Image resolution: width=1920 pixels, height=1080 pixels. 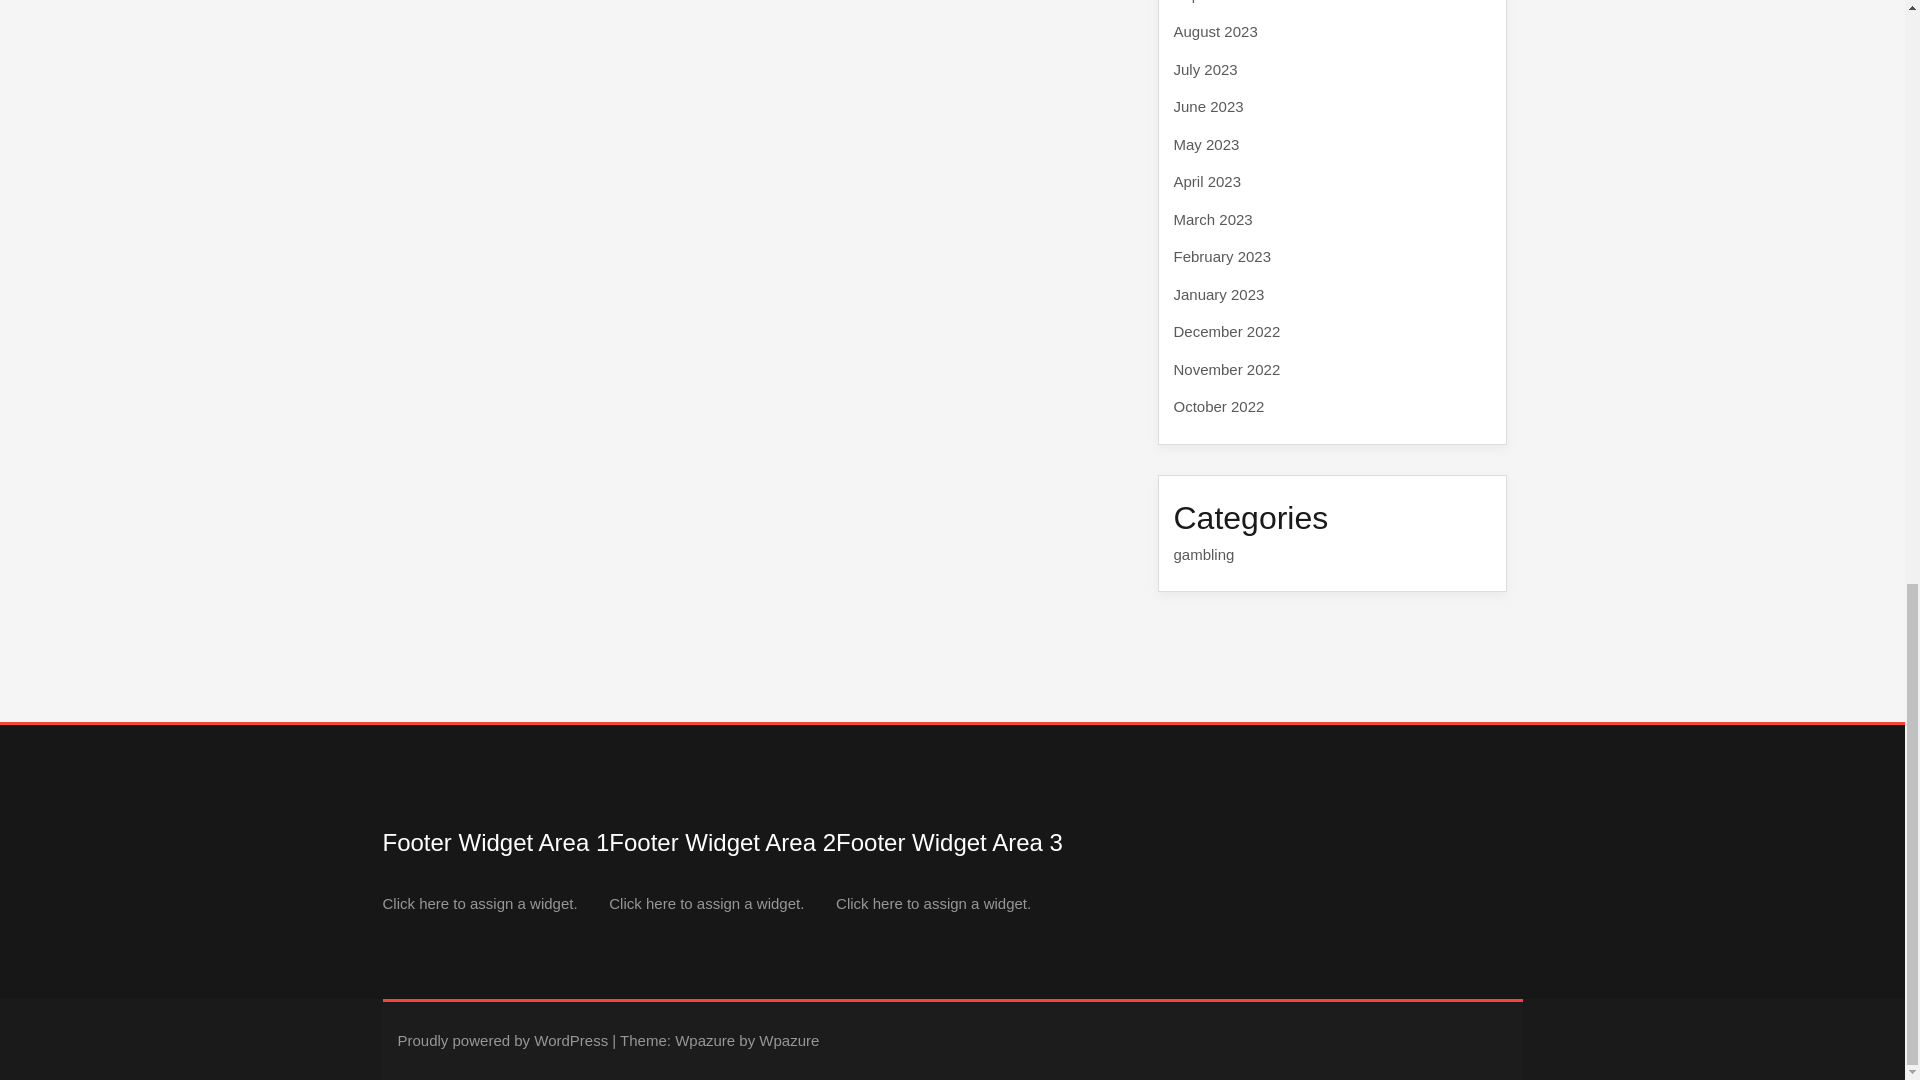 I want to click on June 2023, so click(x=1208, y=106).